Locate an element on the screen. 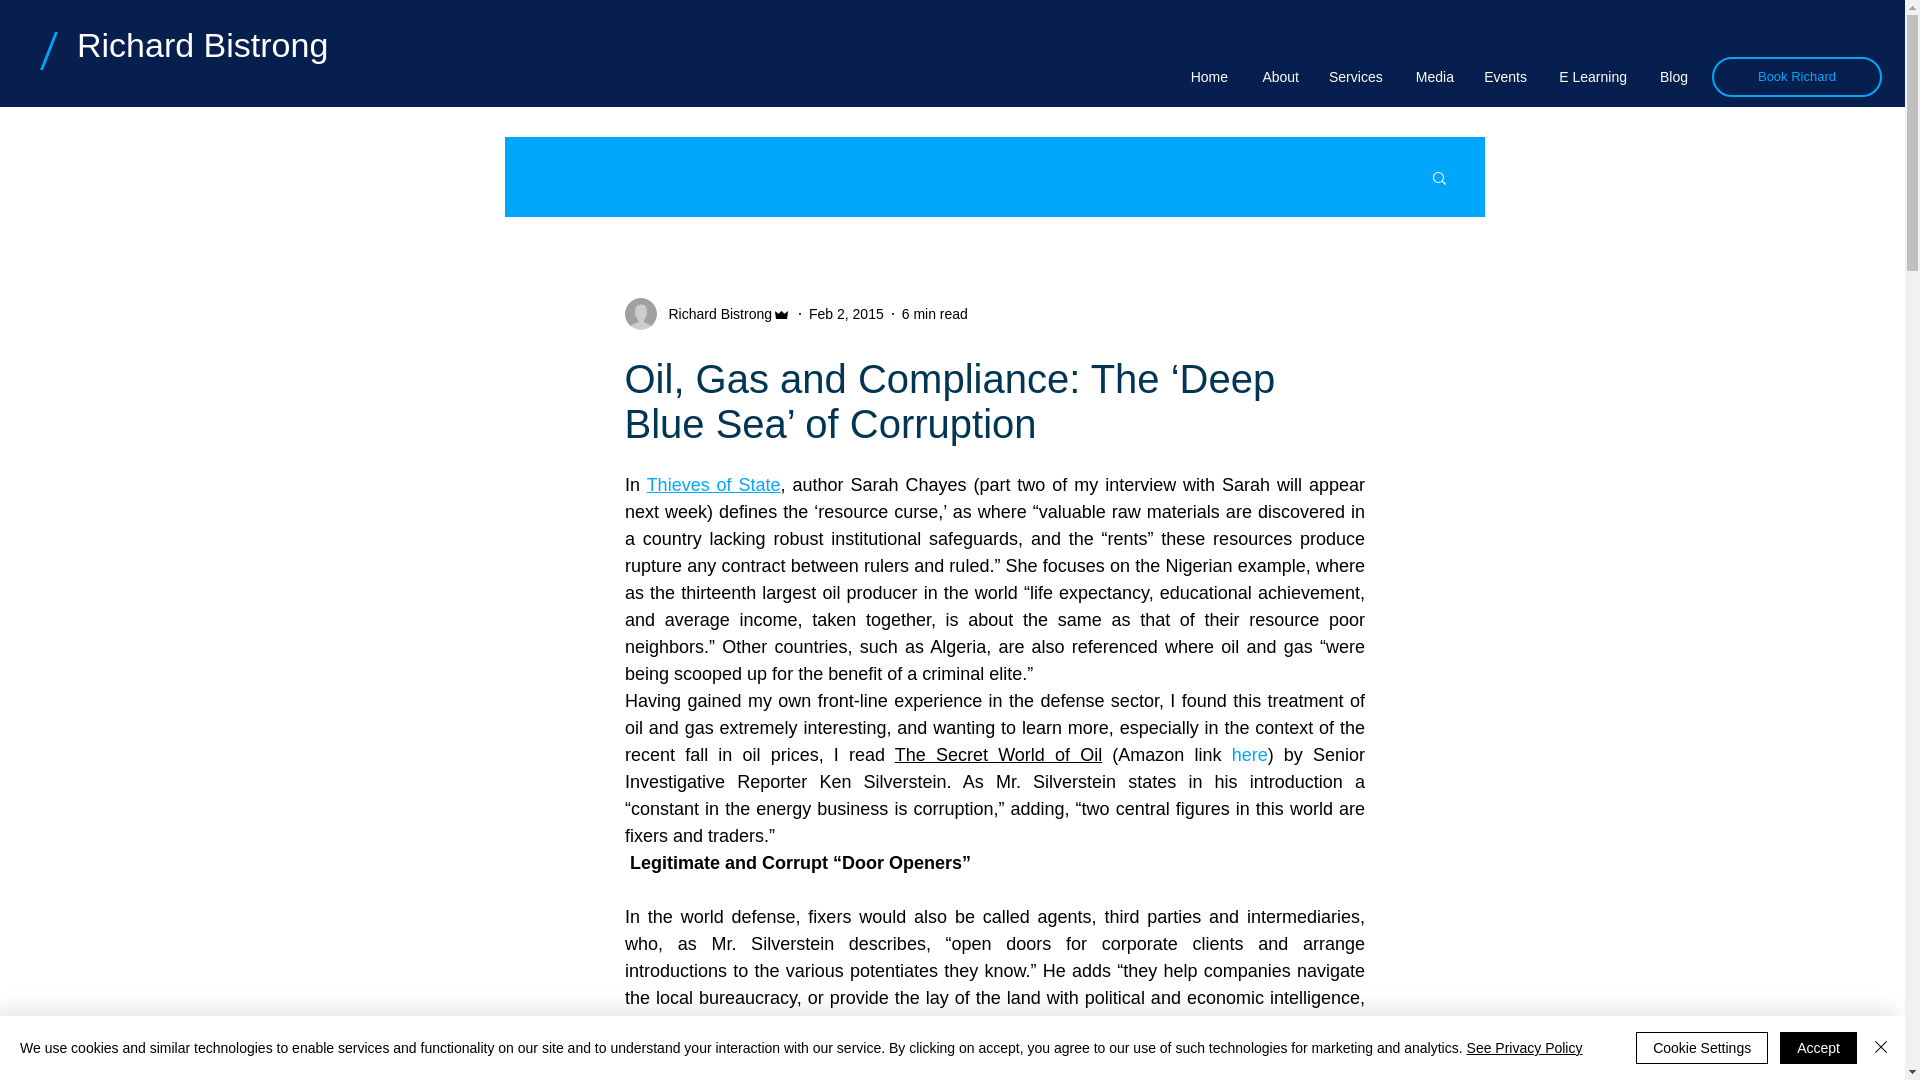  Book Richard is located at coordinates (1796, 77).